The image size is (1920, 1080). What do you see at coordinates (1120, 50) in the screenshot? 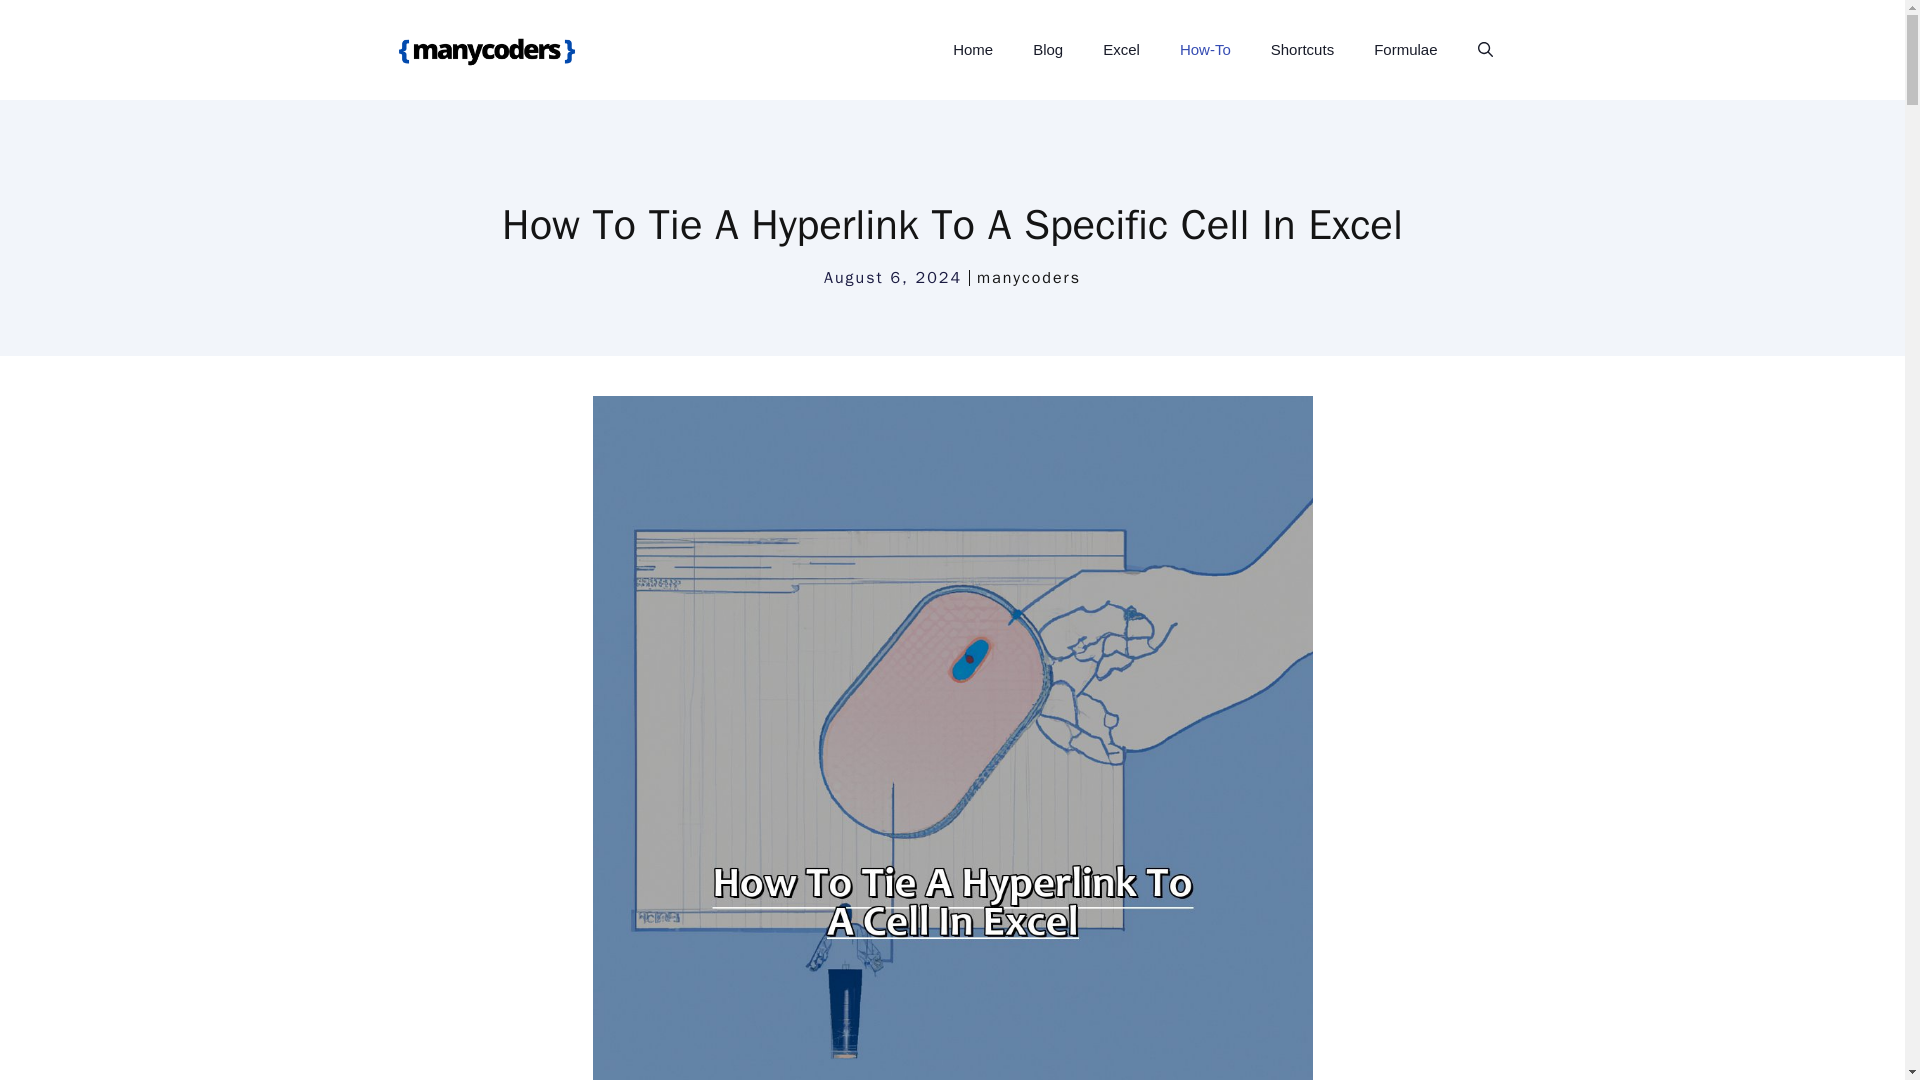
I see `Excel` at bounding box center [1120, 50].